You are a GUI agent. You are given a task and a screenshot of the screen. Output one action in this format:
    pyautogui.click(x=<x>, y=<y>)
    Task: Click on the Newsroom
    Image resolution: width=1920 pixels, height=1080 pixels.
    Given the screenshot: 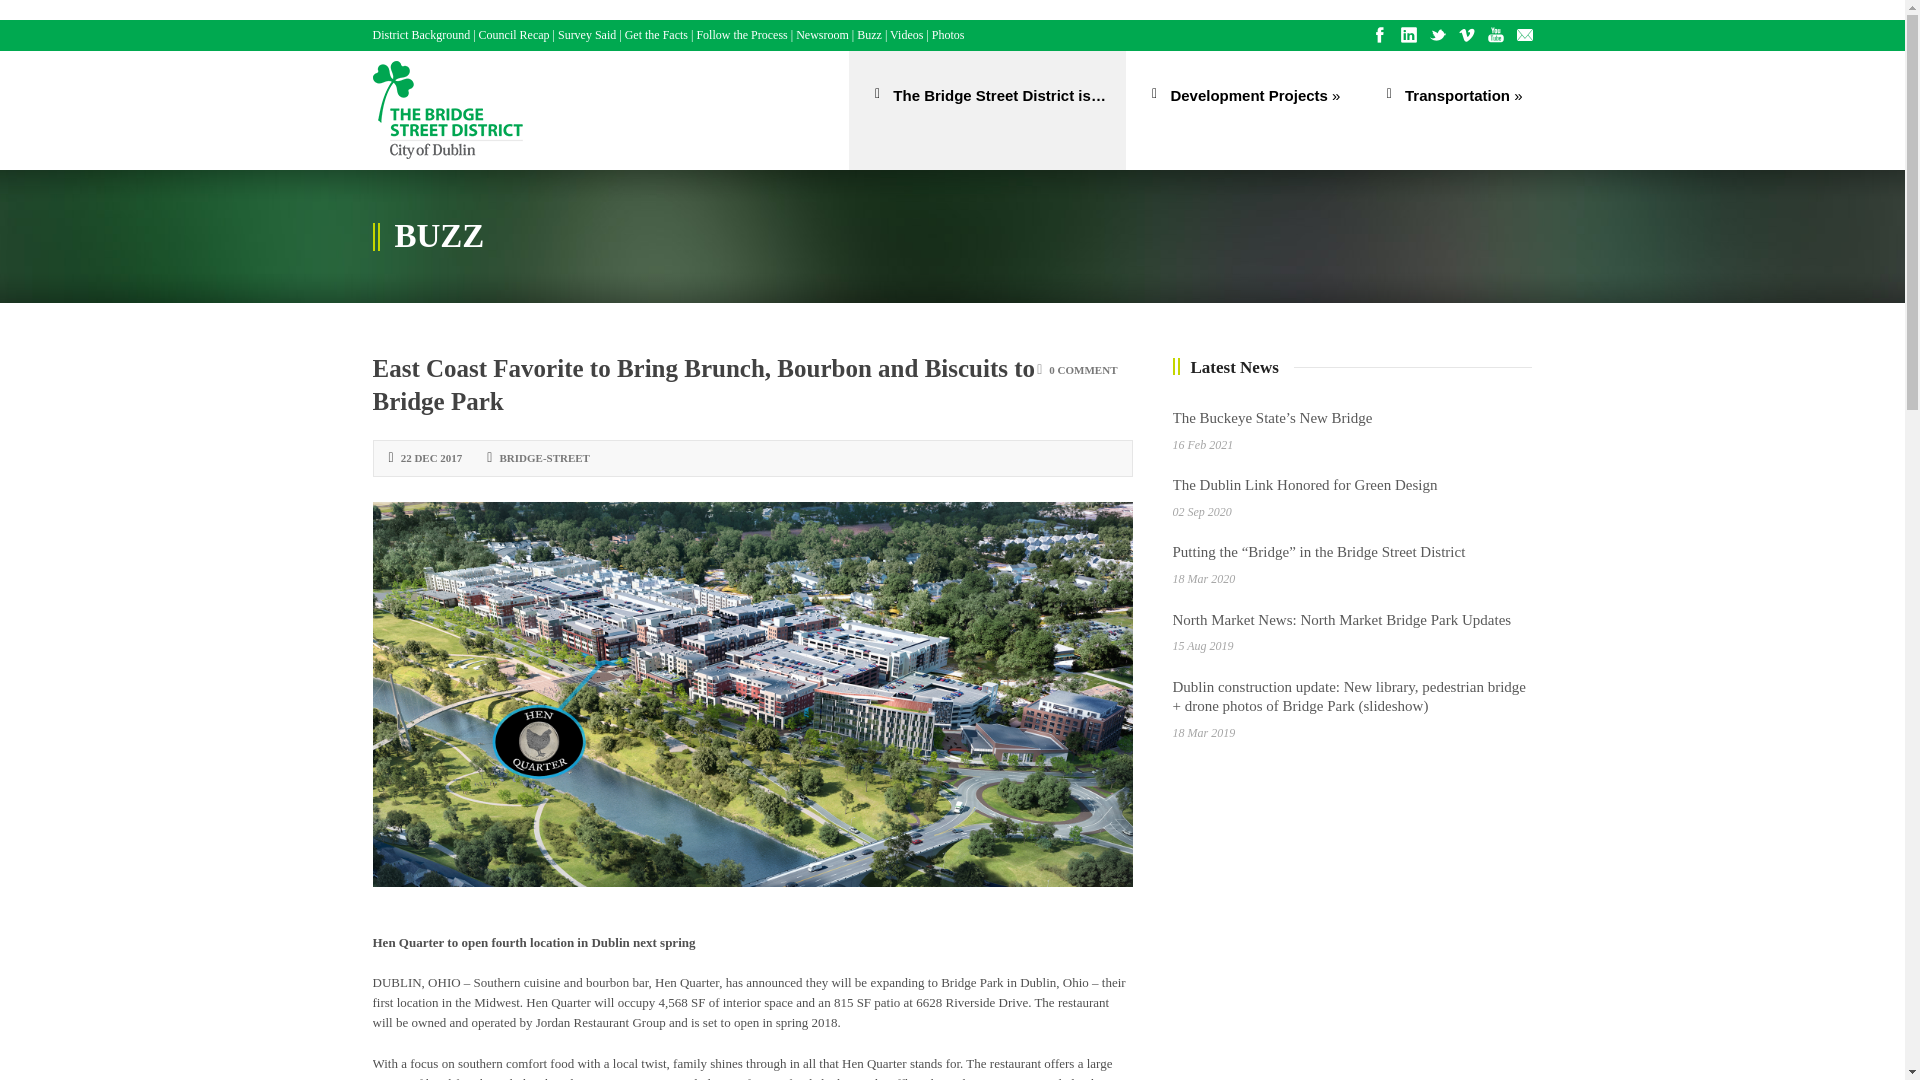 What is the action you would take?
    pyautogui.click(x=822, y=35)
    